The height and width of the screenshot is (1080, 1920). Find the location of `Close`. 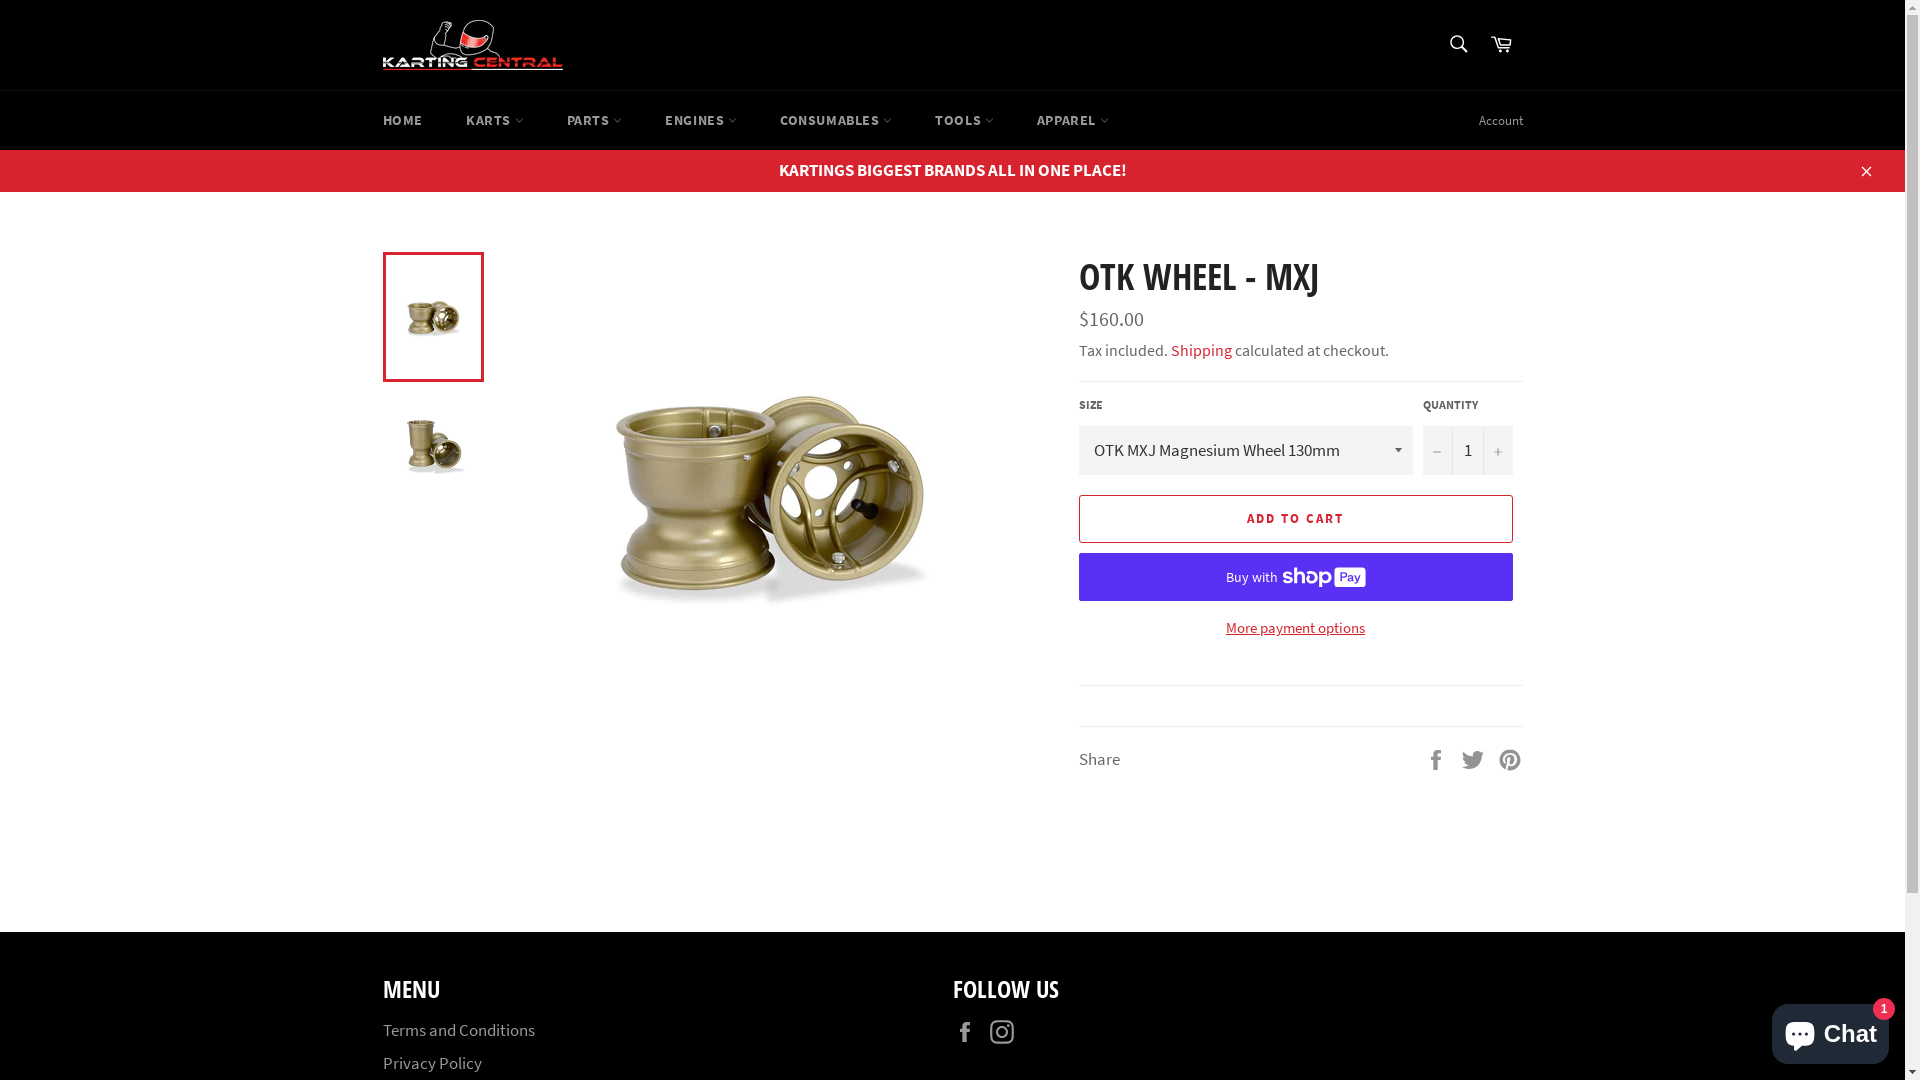

Close is located at coordinates (1865, 170).